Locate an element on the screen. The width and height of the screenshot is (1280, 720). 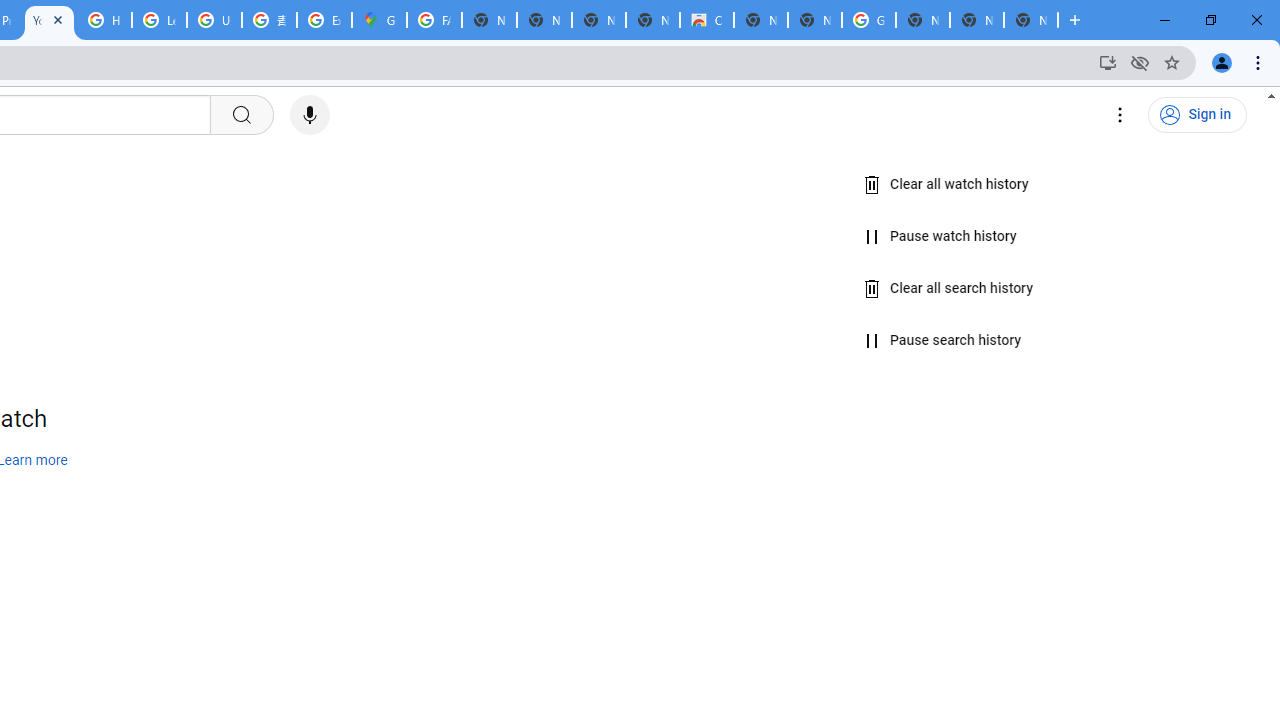
Pause watch history is located at coordinates (940, 236).